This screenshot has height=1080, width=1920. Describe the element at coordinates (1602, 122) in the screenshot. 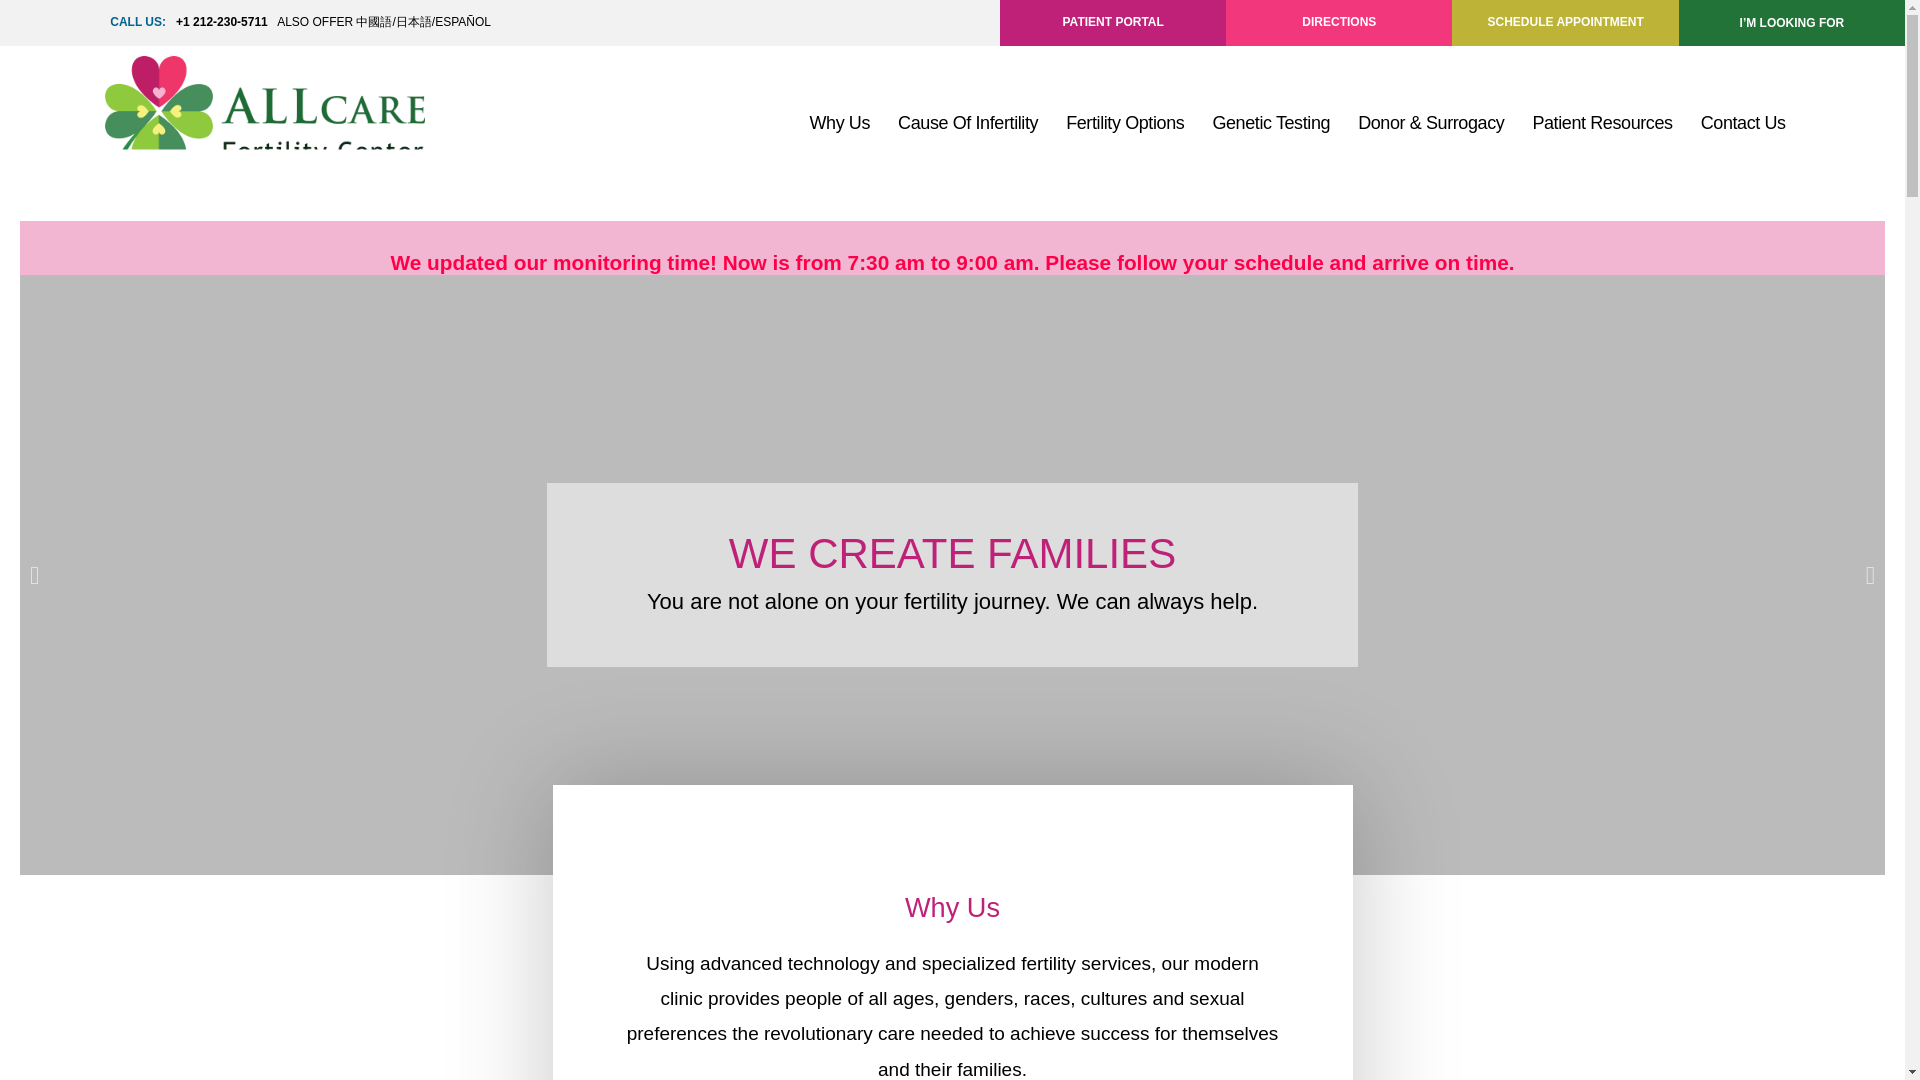

I see `Patient Resources` at that location.